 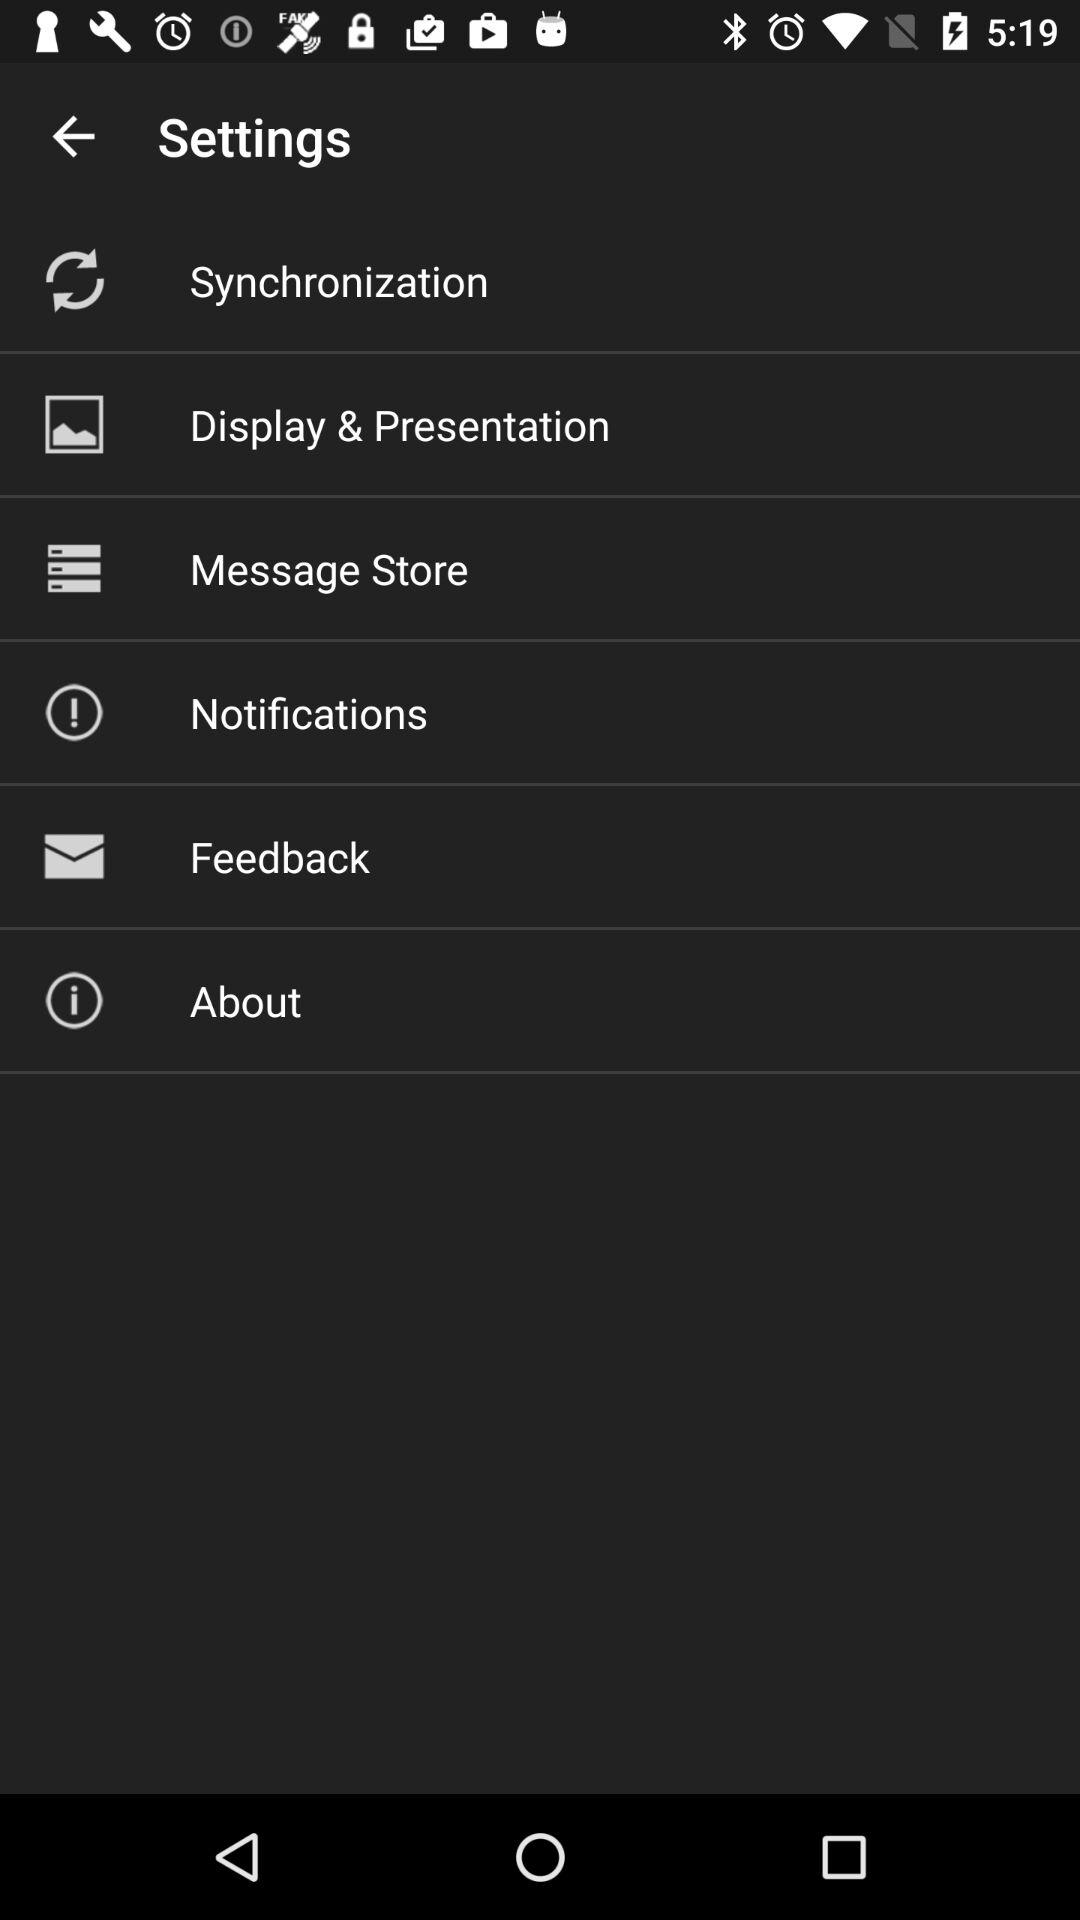 What do you see at coordinates (308, 712) in the screenshot?
I see `press the icon above the feedback icon` at bounding box center [308, 712].